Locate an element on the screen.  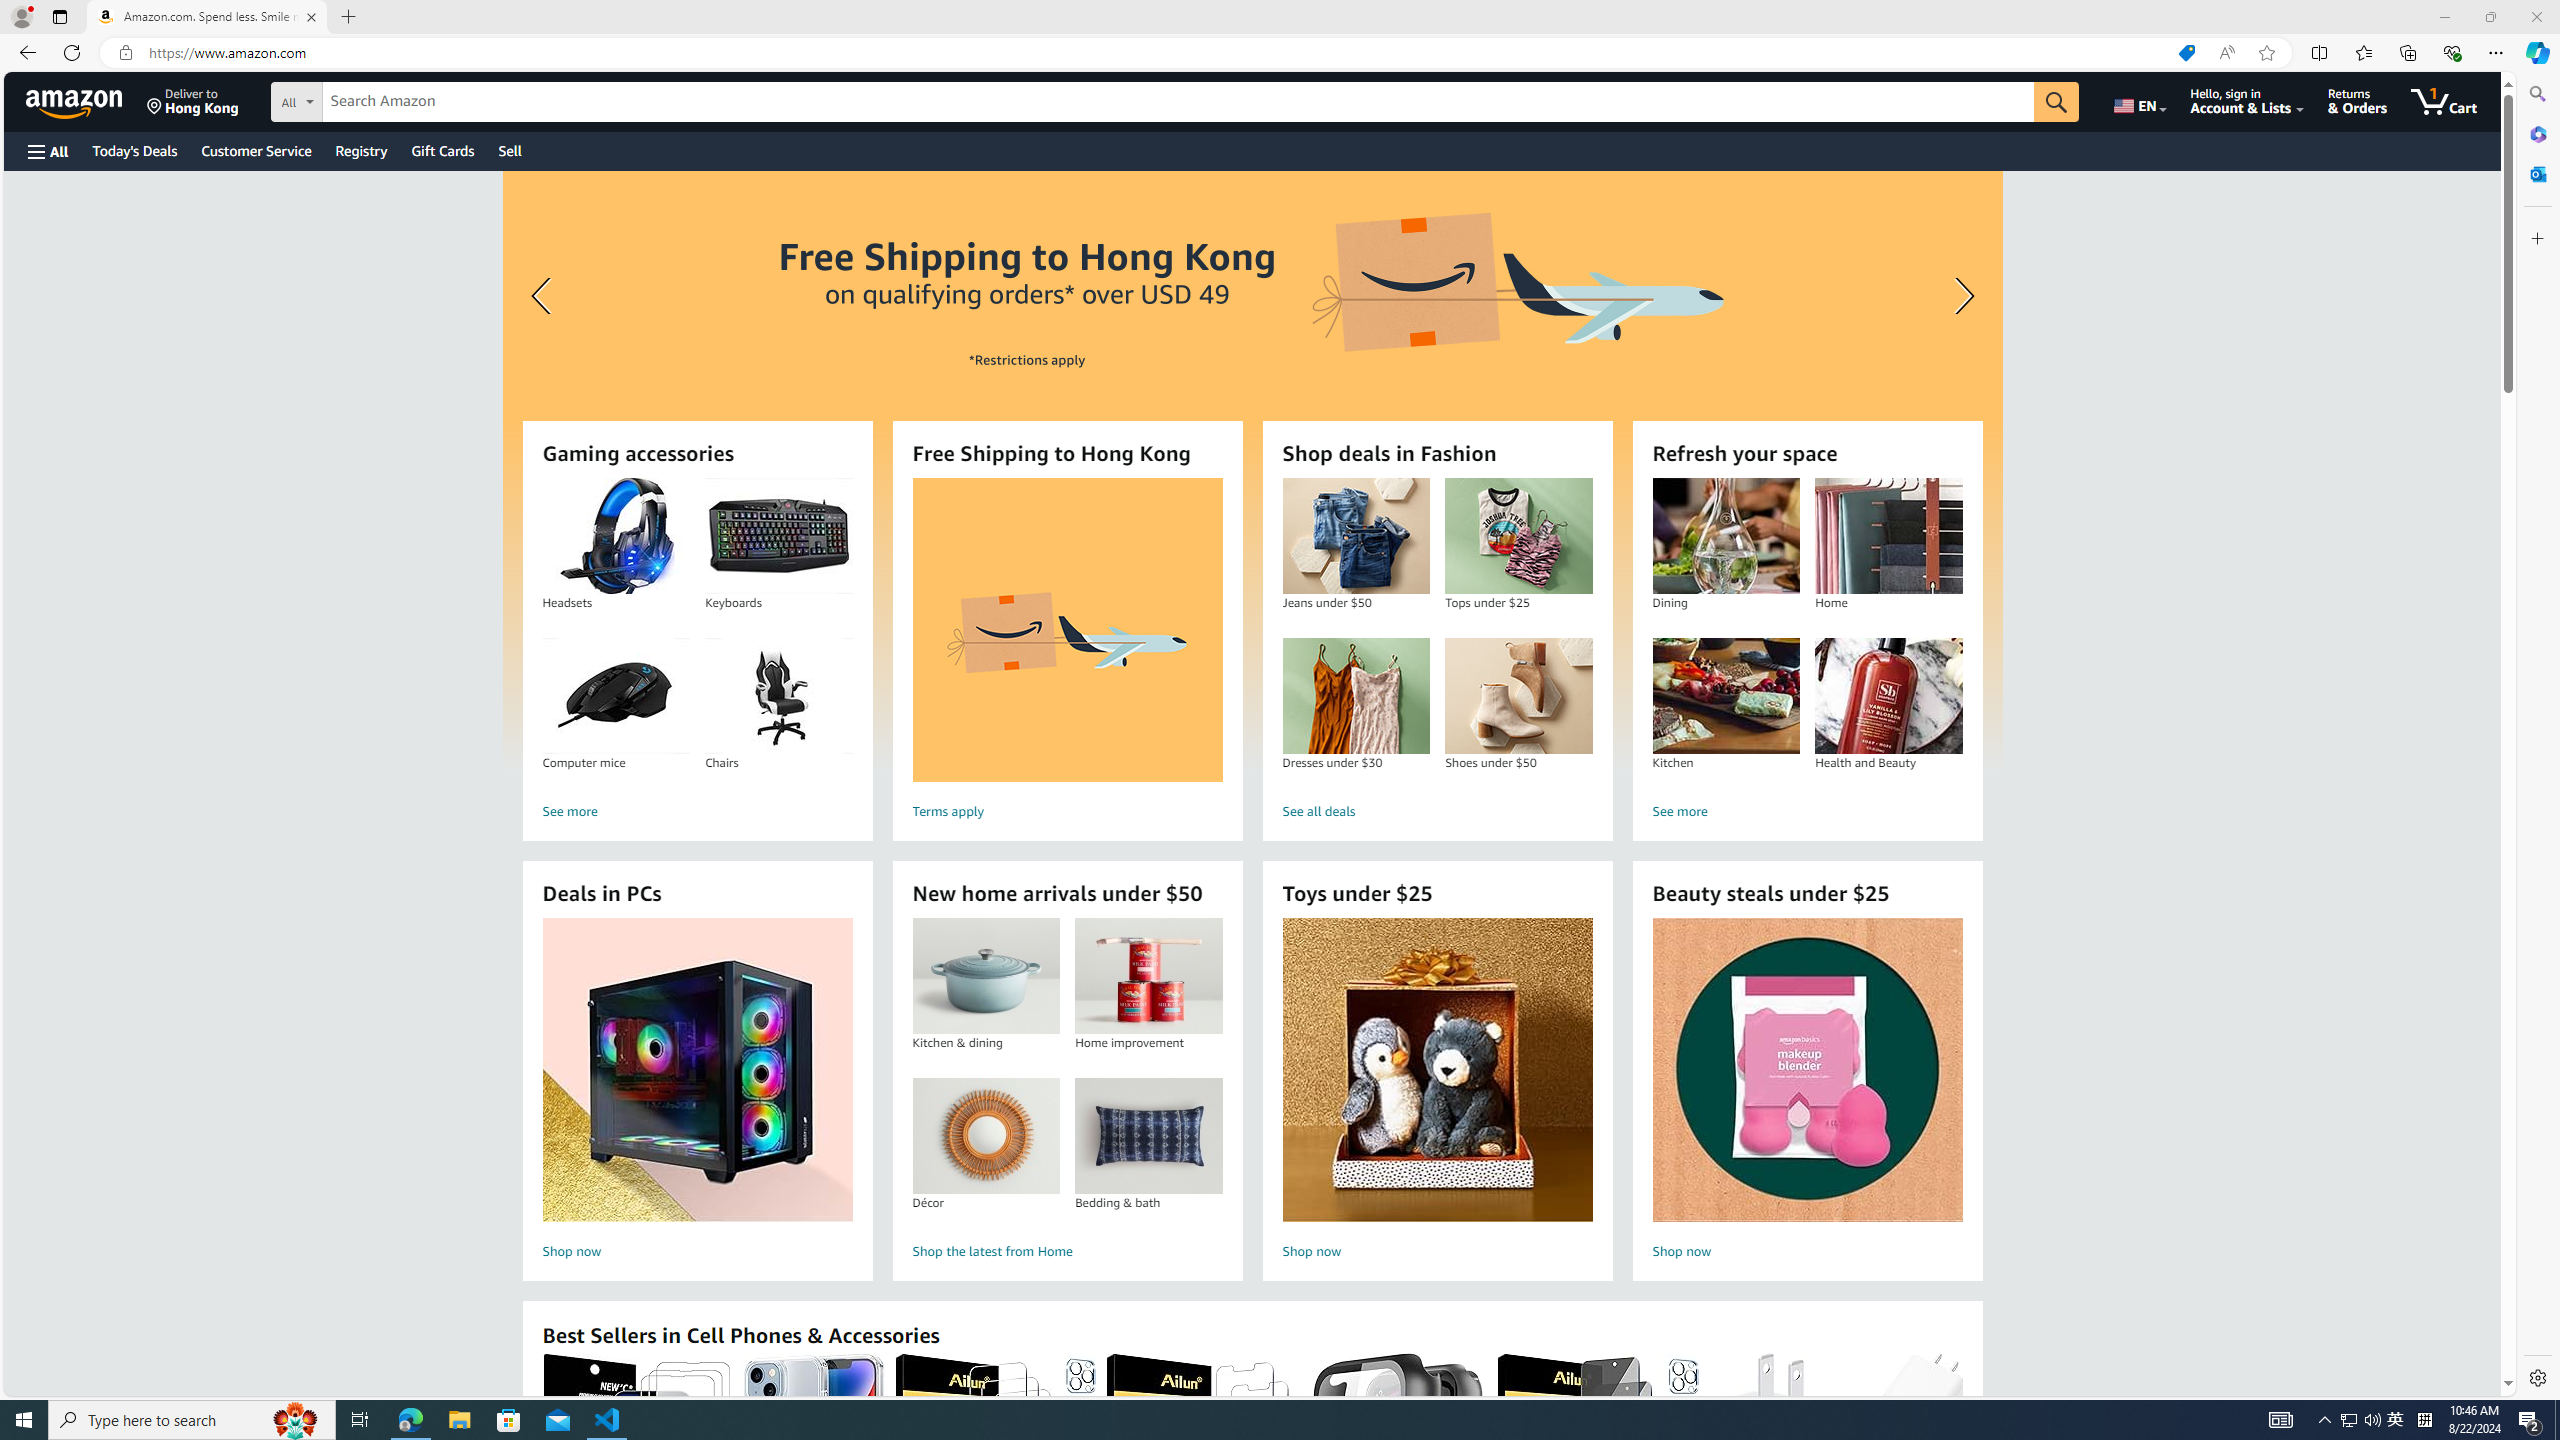
Jeans under $50 is located at coordinates (1355, 536).